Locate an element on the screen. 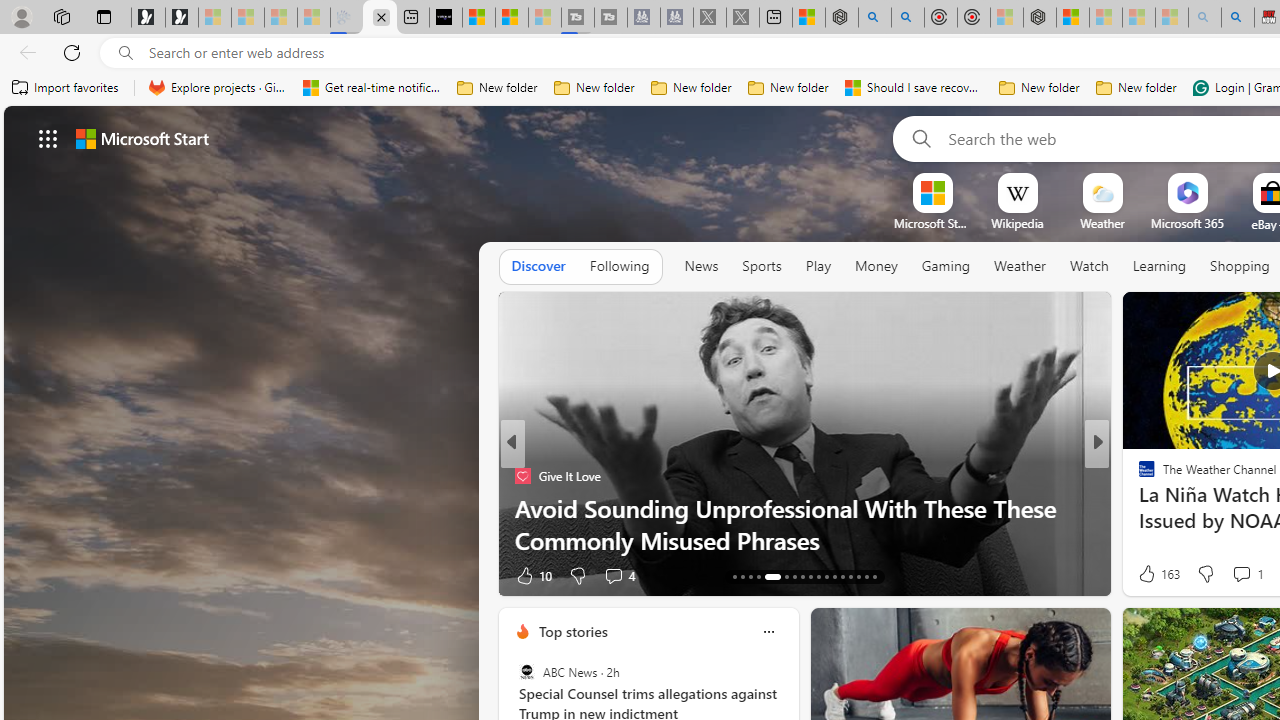 The height and width of the screenshot is (720, 1280). AutomationID: tab-18 is located at coordinates (782, 576).